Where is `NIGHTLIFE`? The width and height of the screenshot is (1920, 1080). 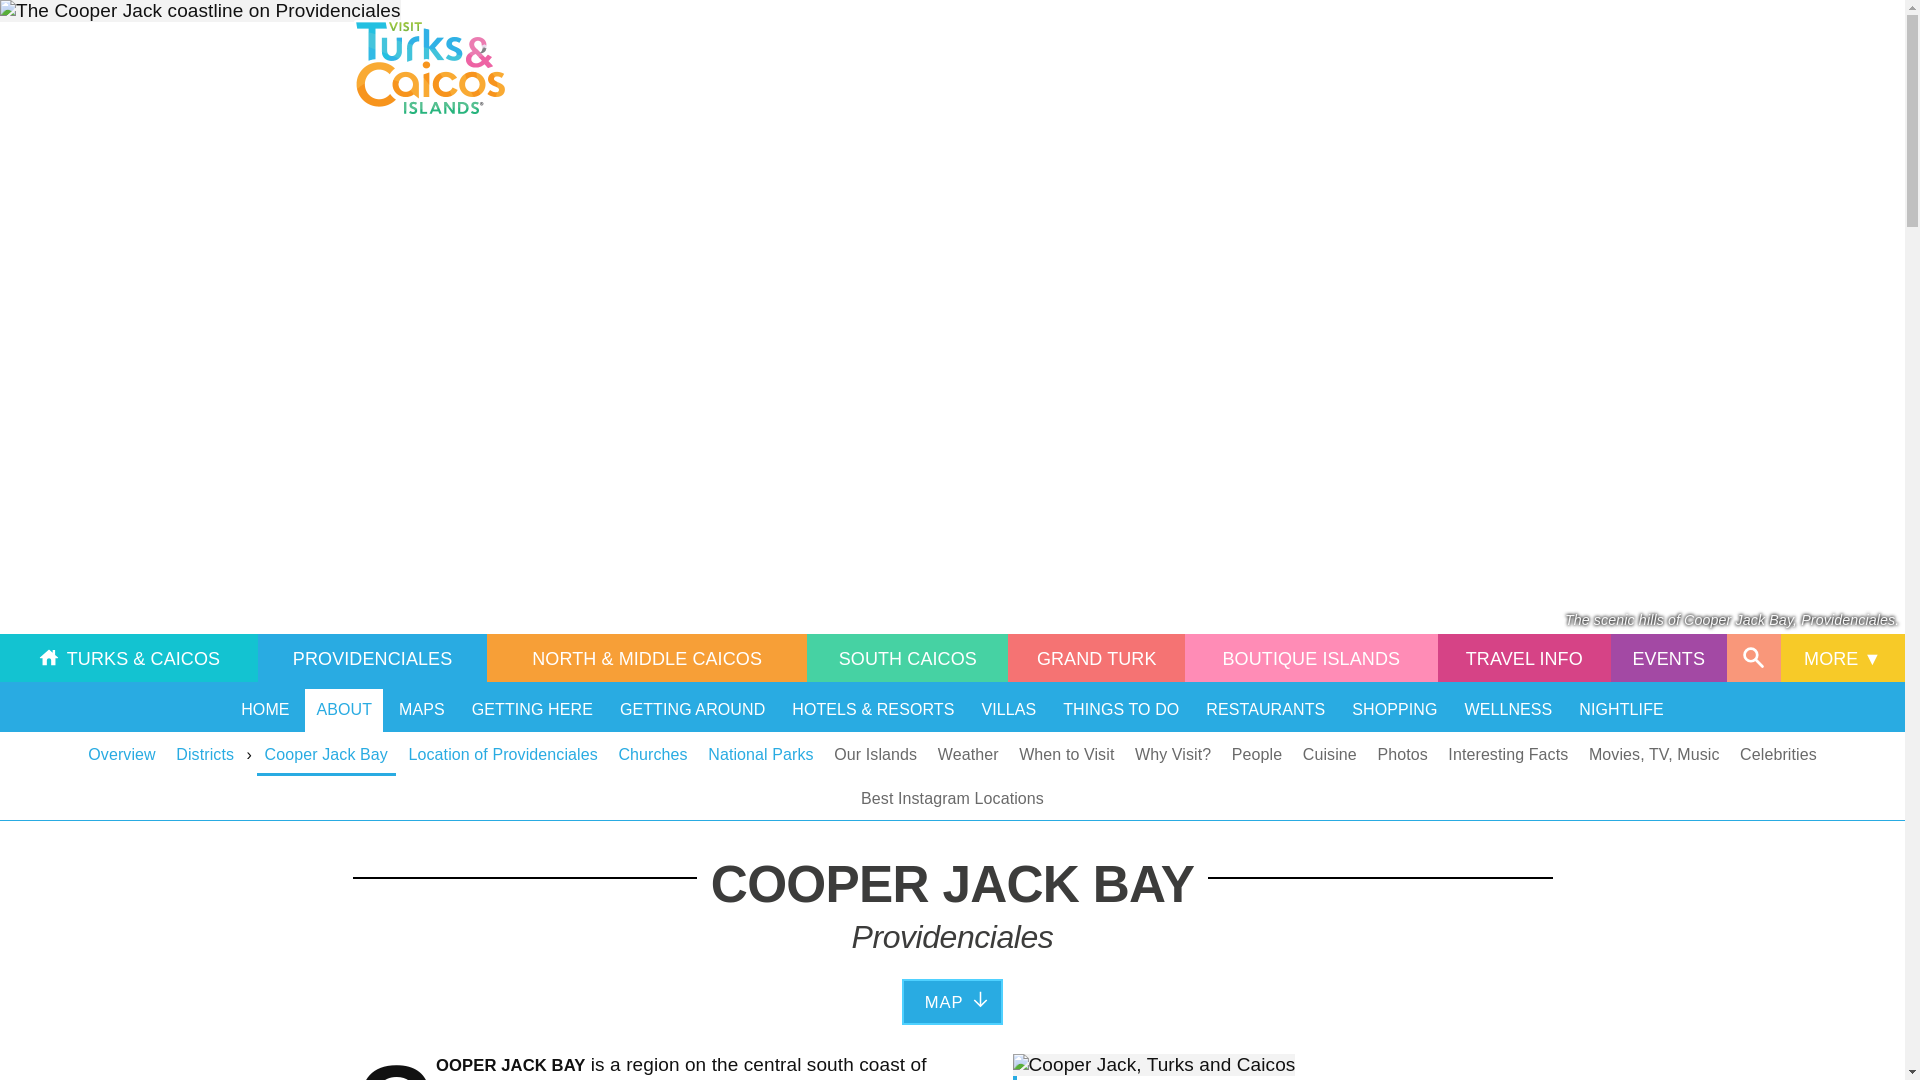
NIGHTLIFE is located at coordinates (1621, 710).